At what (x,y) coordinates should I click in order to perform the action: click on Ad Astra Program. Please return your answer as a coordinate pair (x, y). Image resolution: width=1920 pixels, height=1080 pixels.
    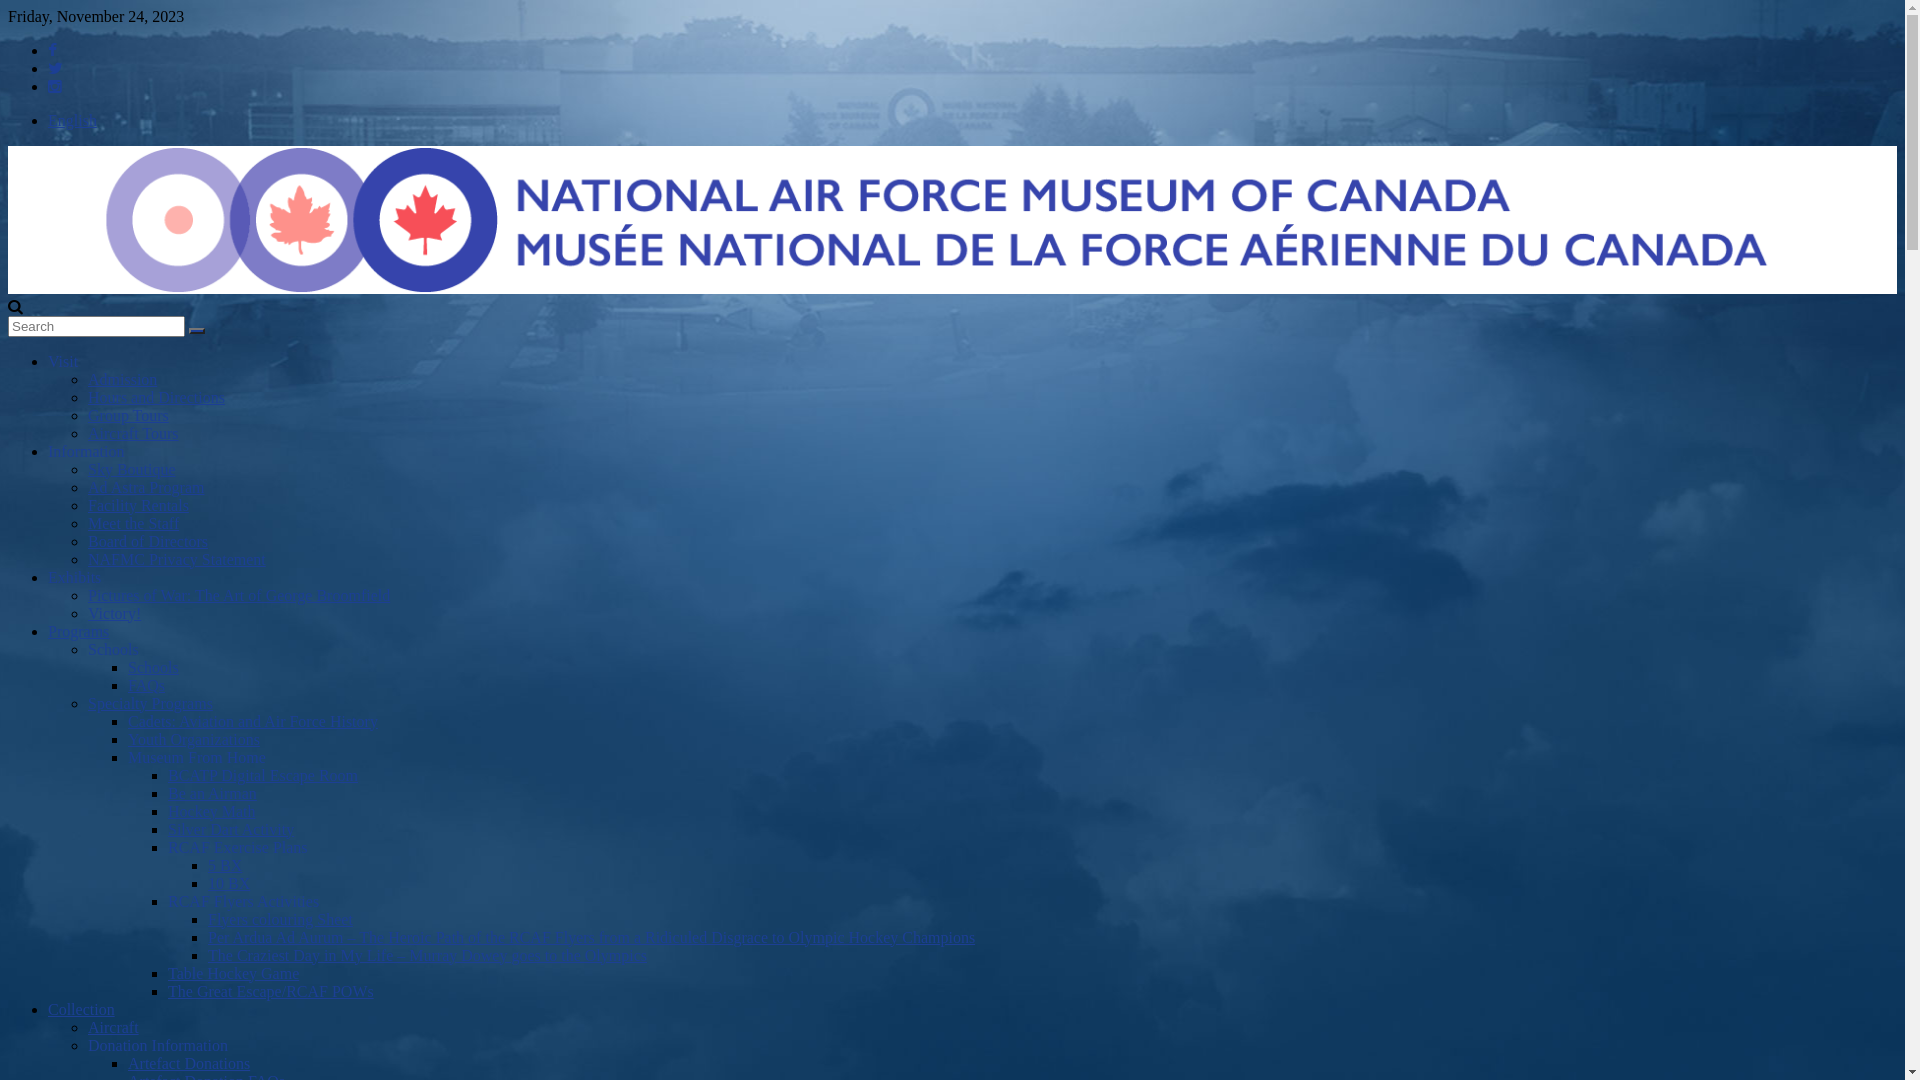
    Looking at the image, I should click on (146, 488).